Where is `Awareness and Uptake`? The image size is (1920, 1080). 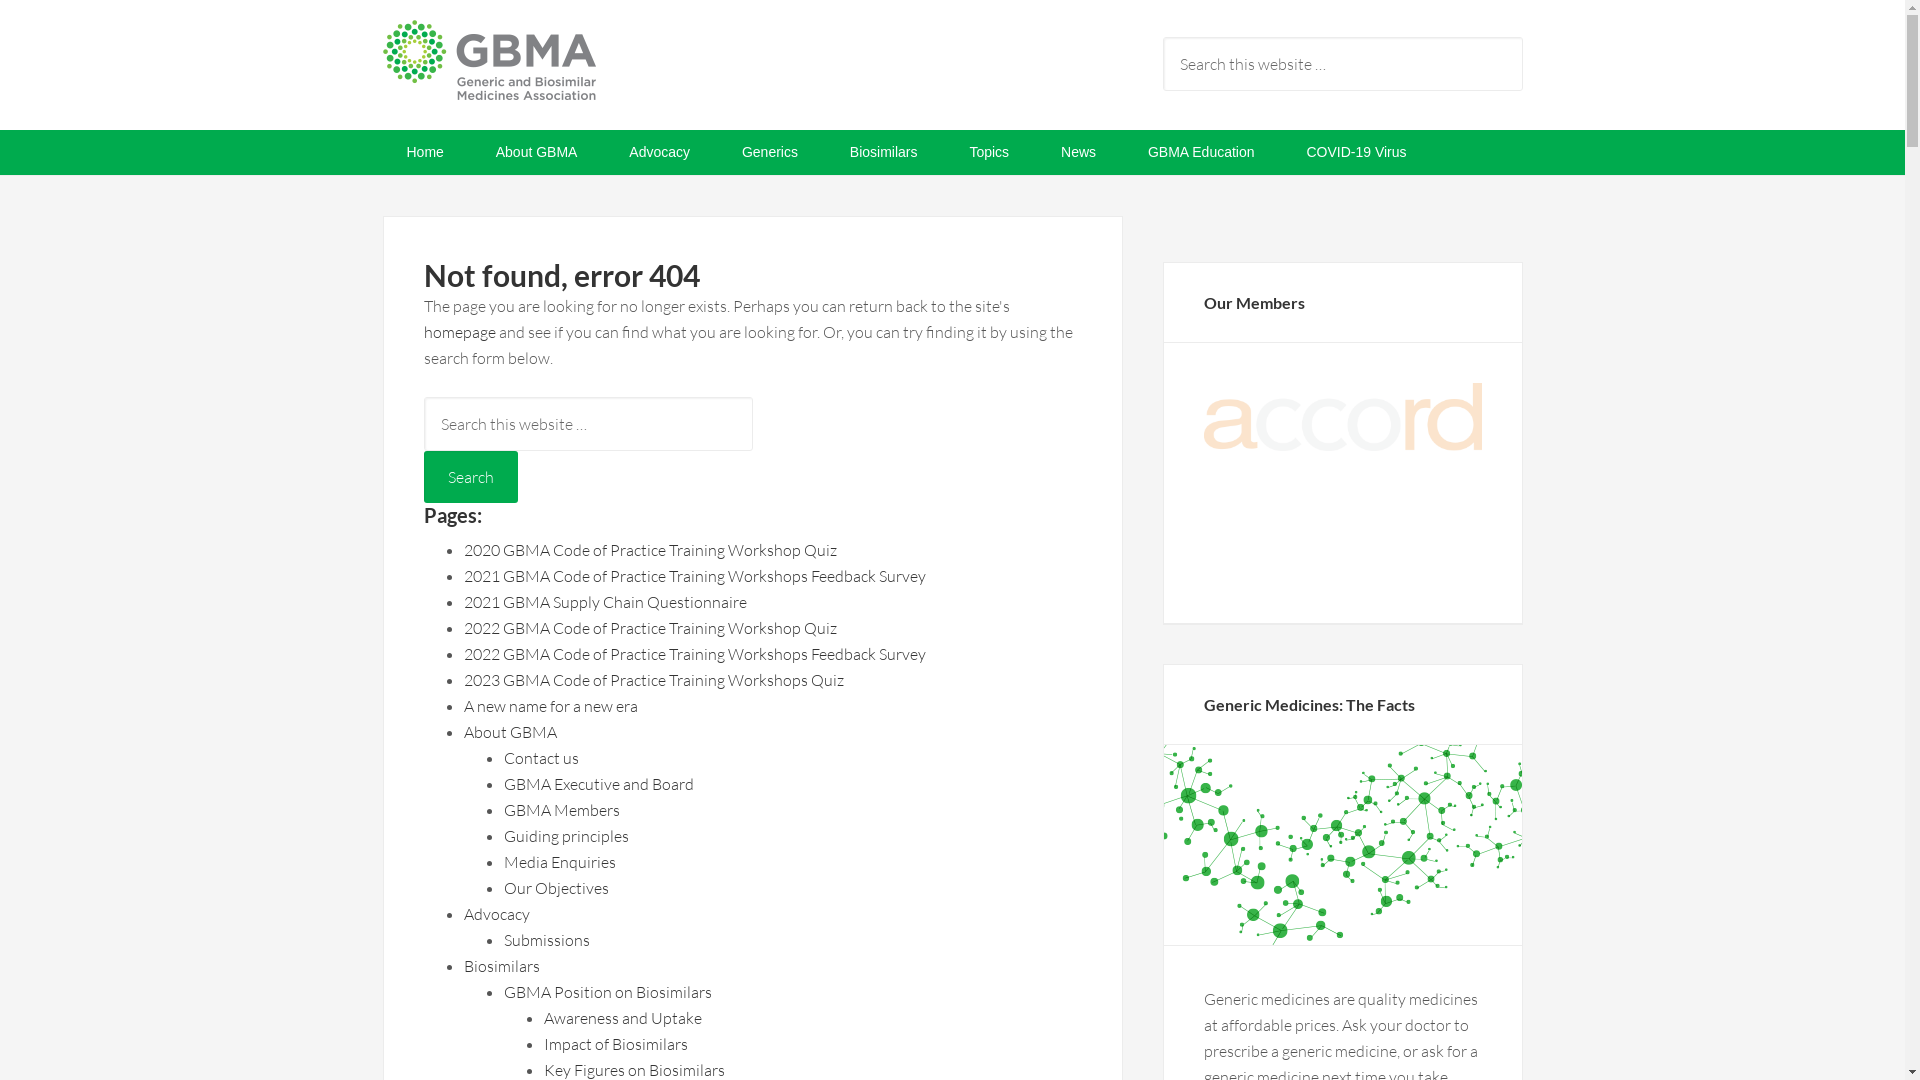 Awareness and Uptake is located at coordinates (623, 1018).